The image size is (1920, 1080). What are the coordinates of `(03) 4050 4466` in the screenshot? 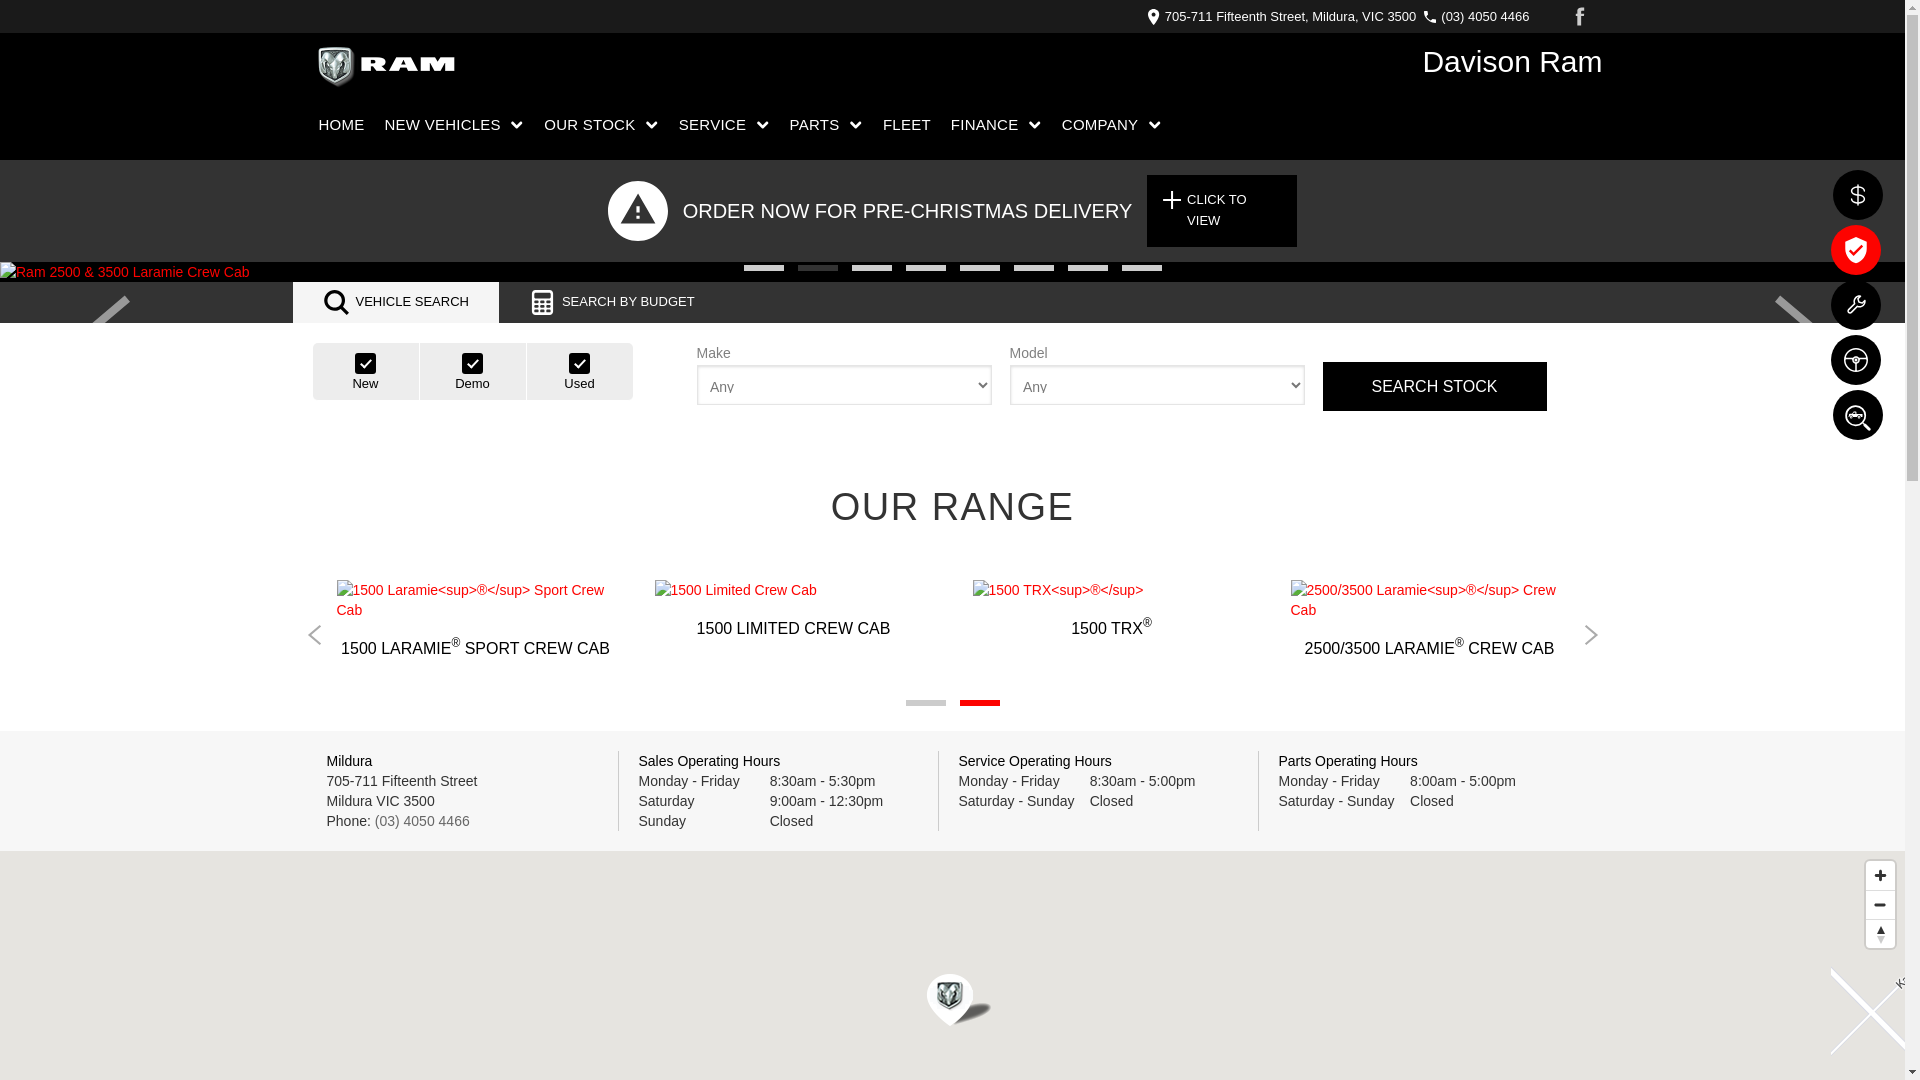 It's located at (1480, 16).